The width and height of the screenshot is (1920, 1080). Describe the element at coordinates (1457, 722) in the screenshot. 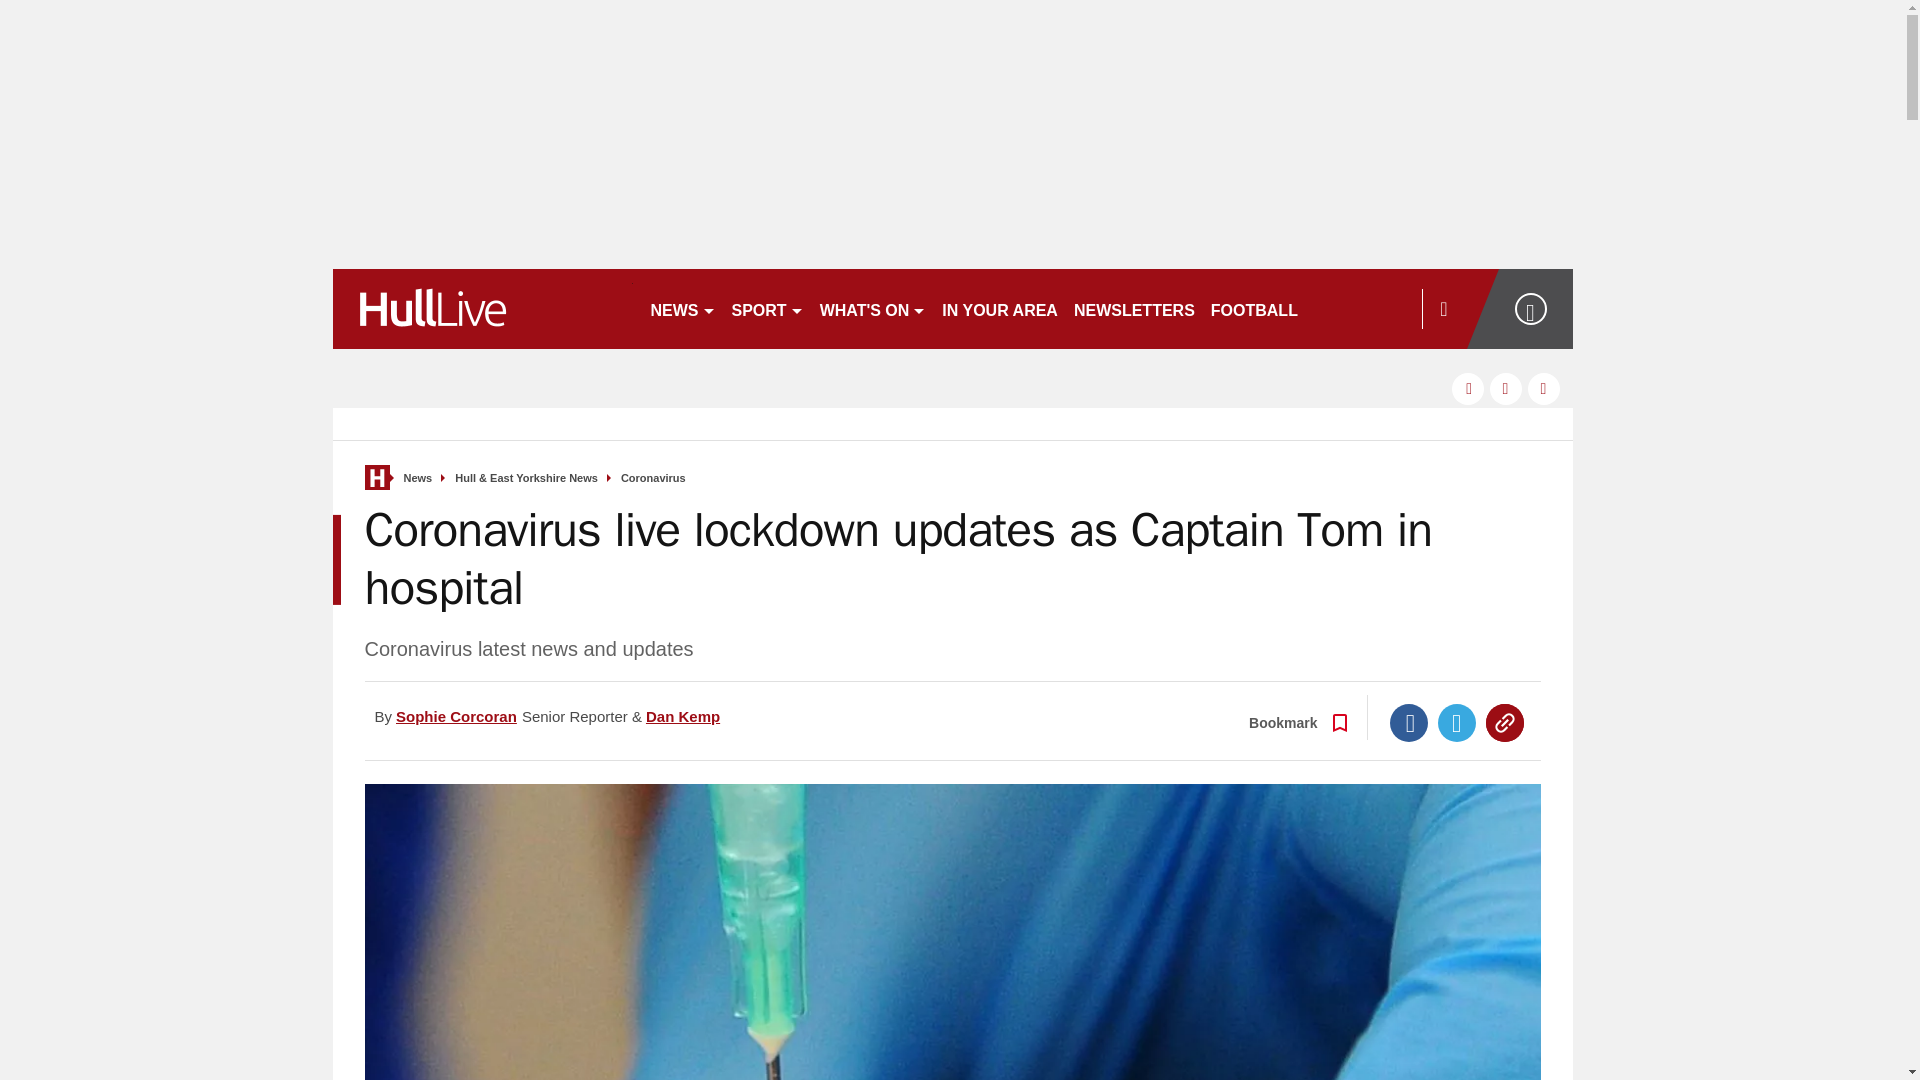

I see `Twitter` at that location.